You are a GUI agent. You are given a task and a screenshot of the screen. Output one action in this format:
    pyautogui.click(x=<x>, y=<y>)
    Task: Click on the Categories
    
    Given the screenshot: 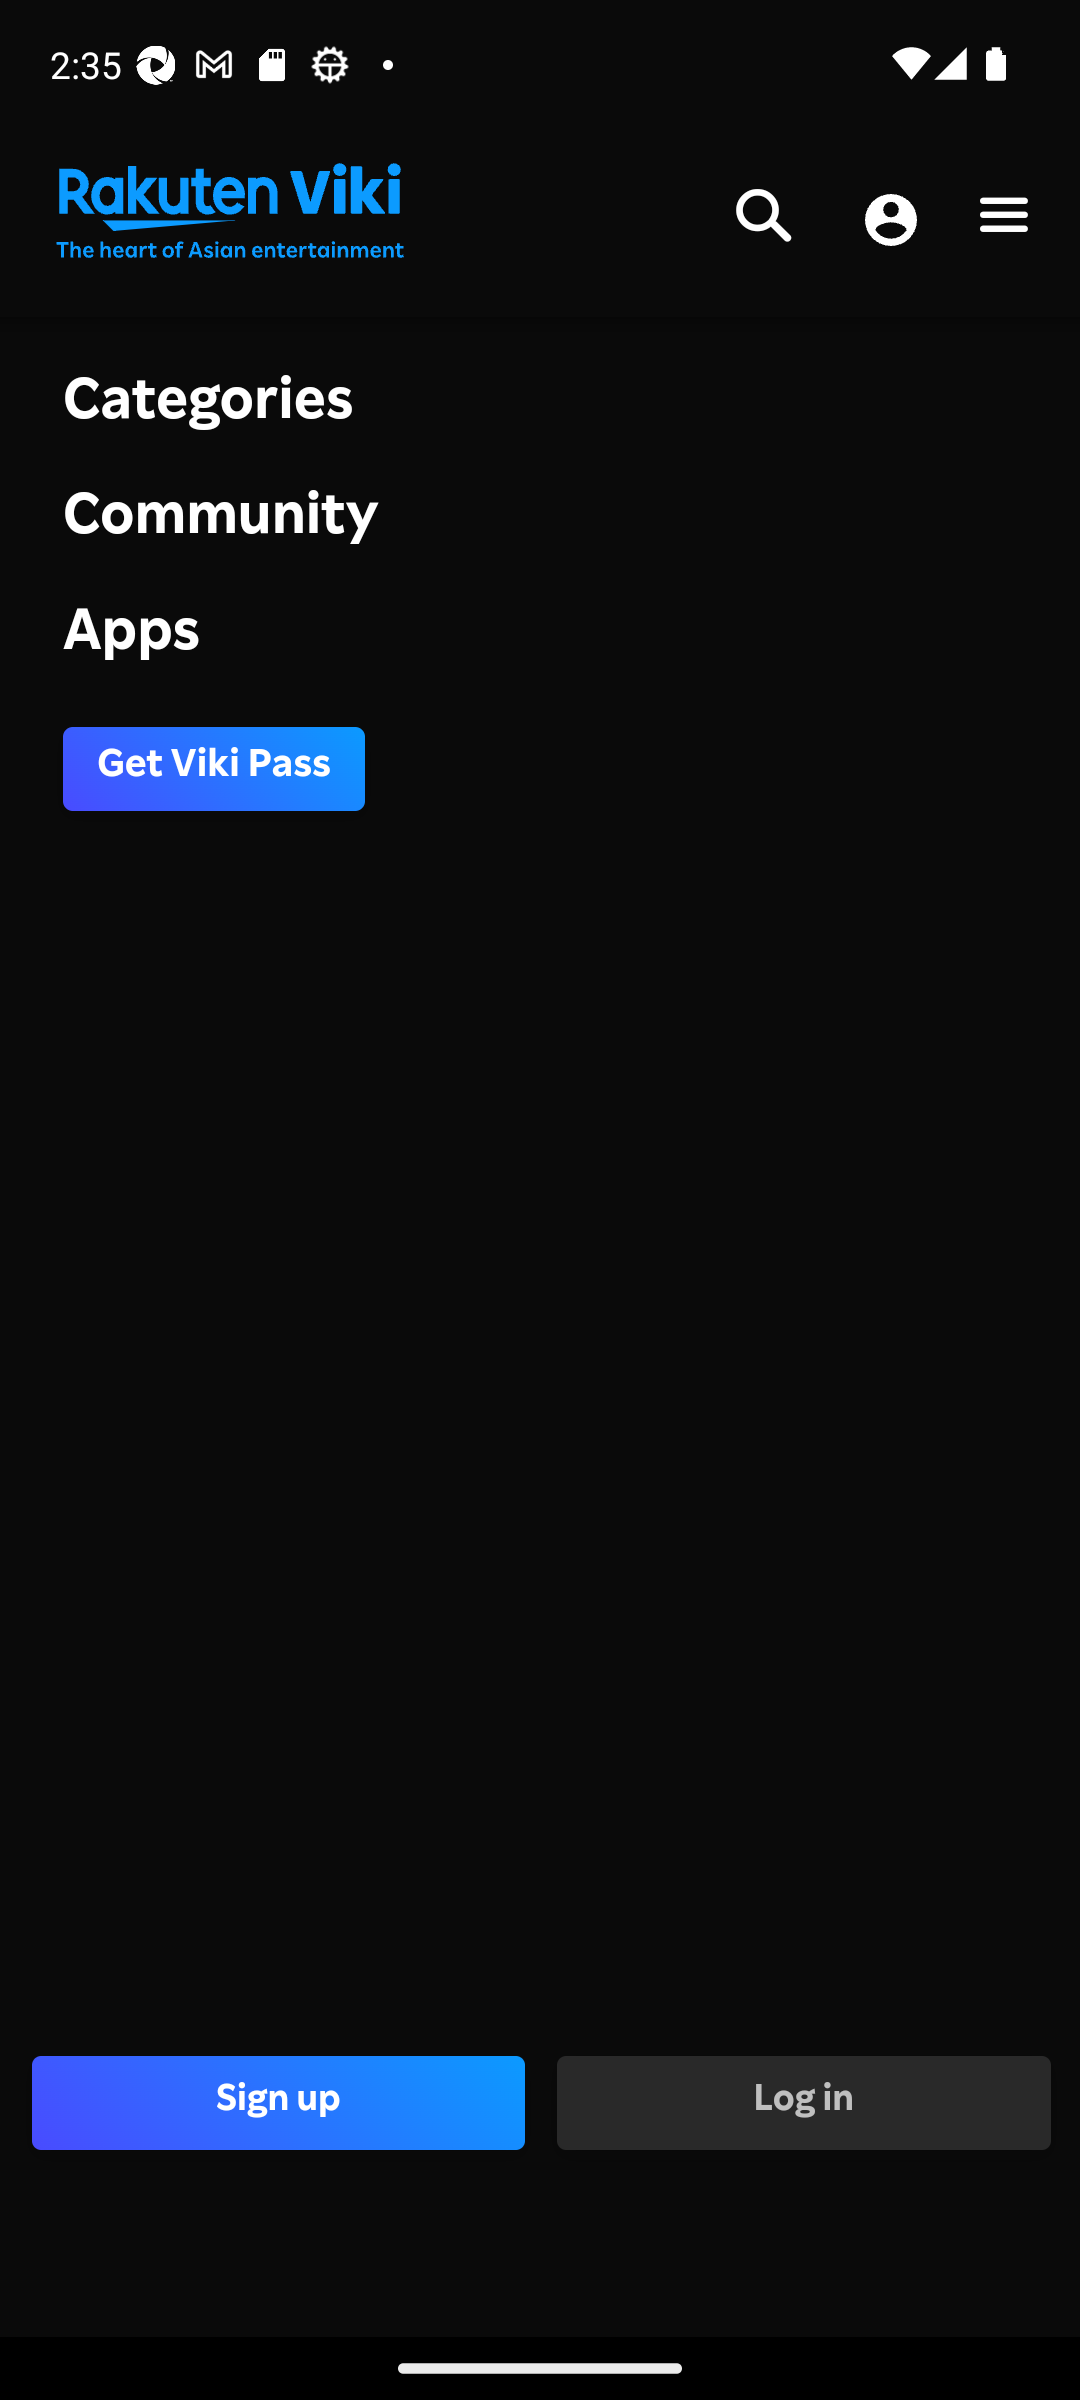 What is the action you would take?
    pyautogui.click(x=540, y=404)
    